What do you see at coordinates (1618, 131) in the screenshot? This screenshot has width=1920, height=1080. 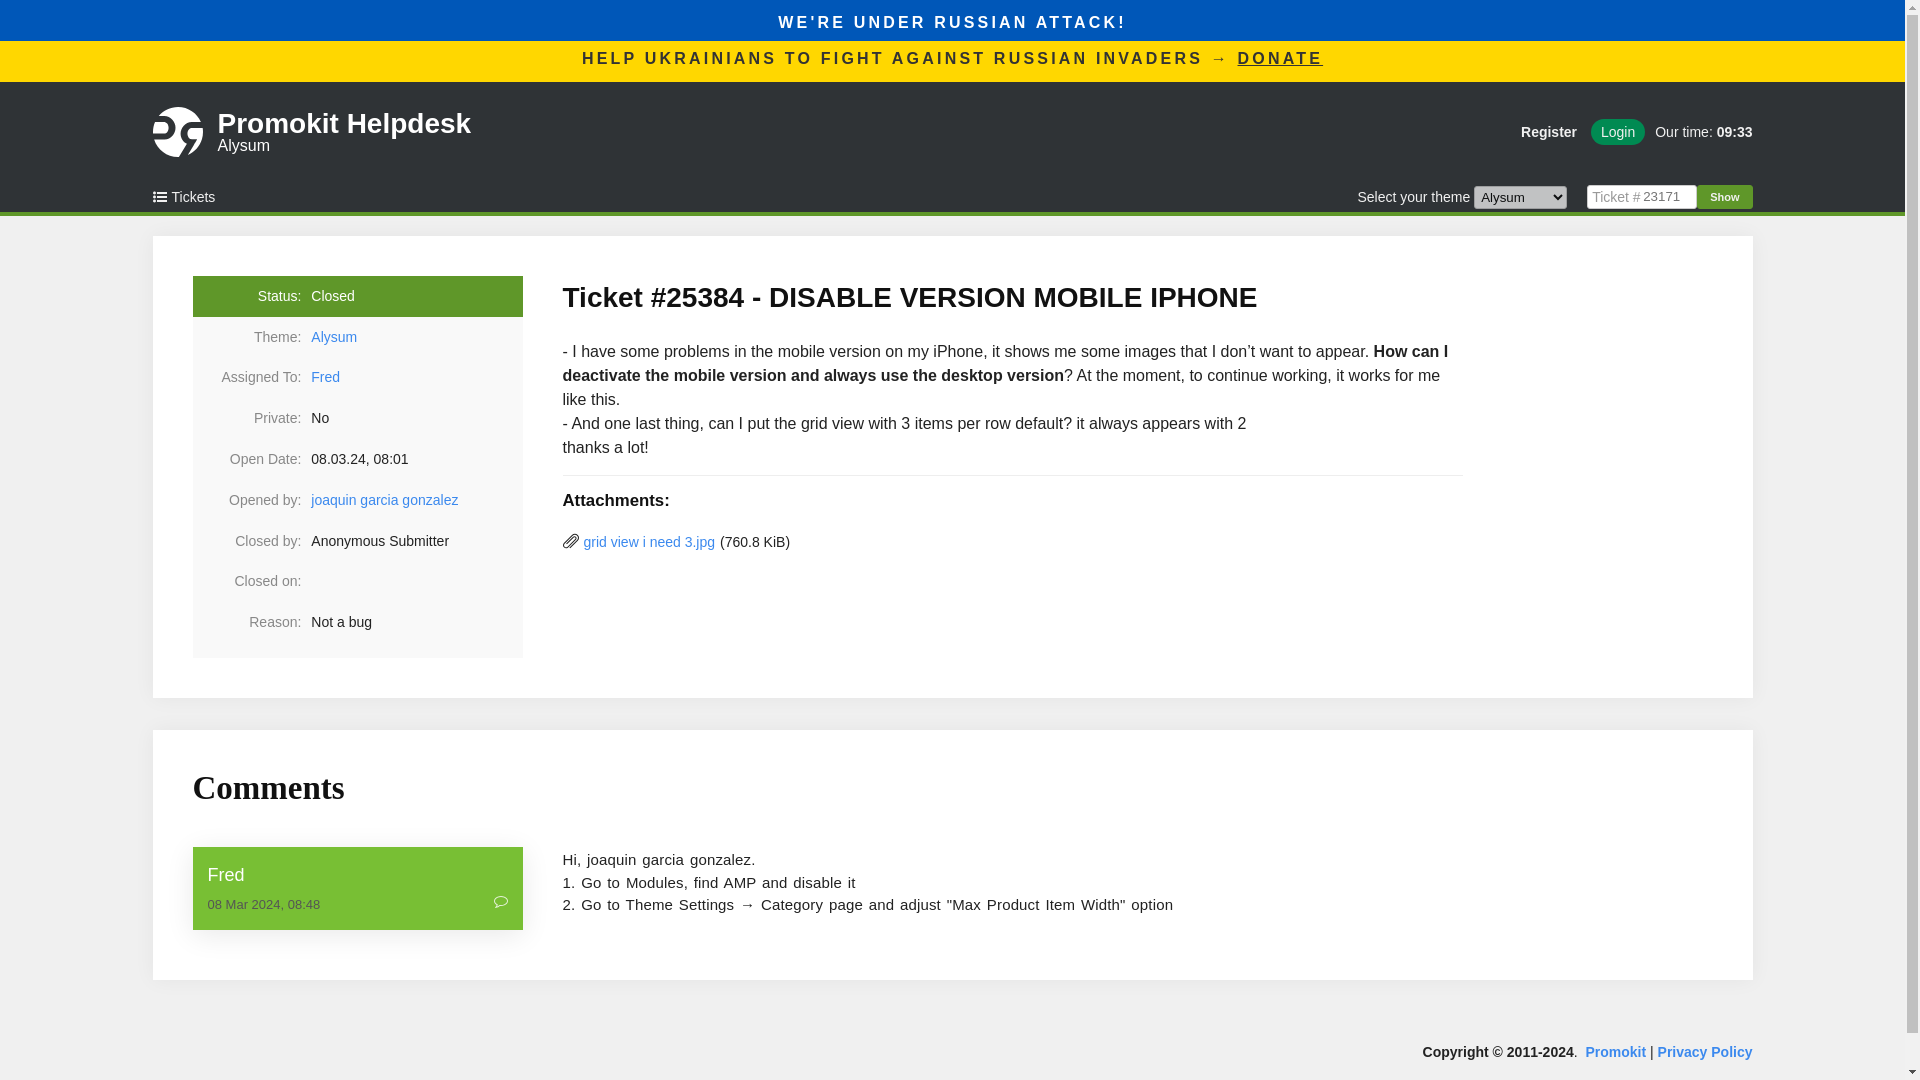 I see `Login` at bounding box center [1618, 131].